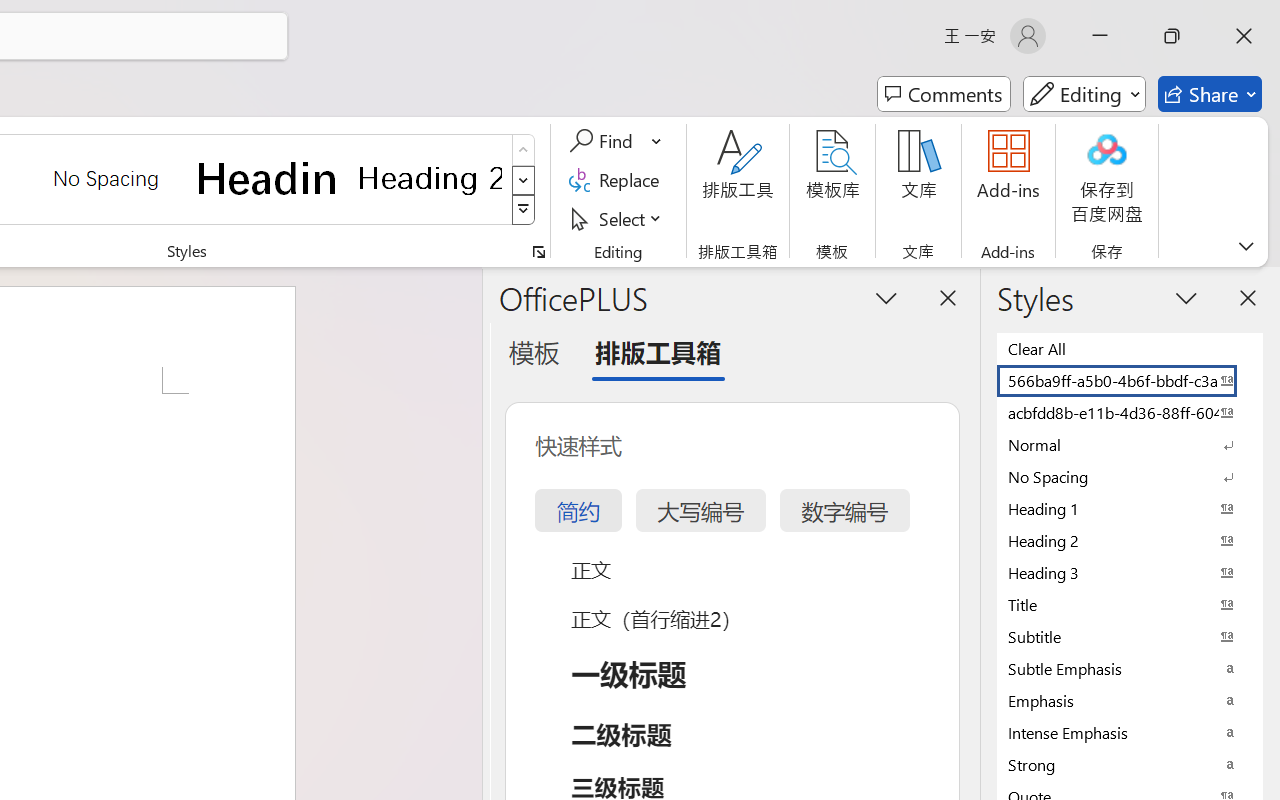 The height and width of the screenshot is (800, 1280). I want to click on Styles..., so click(538, 252).